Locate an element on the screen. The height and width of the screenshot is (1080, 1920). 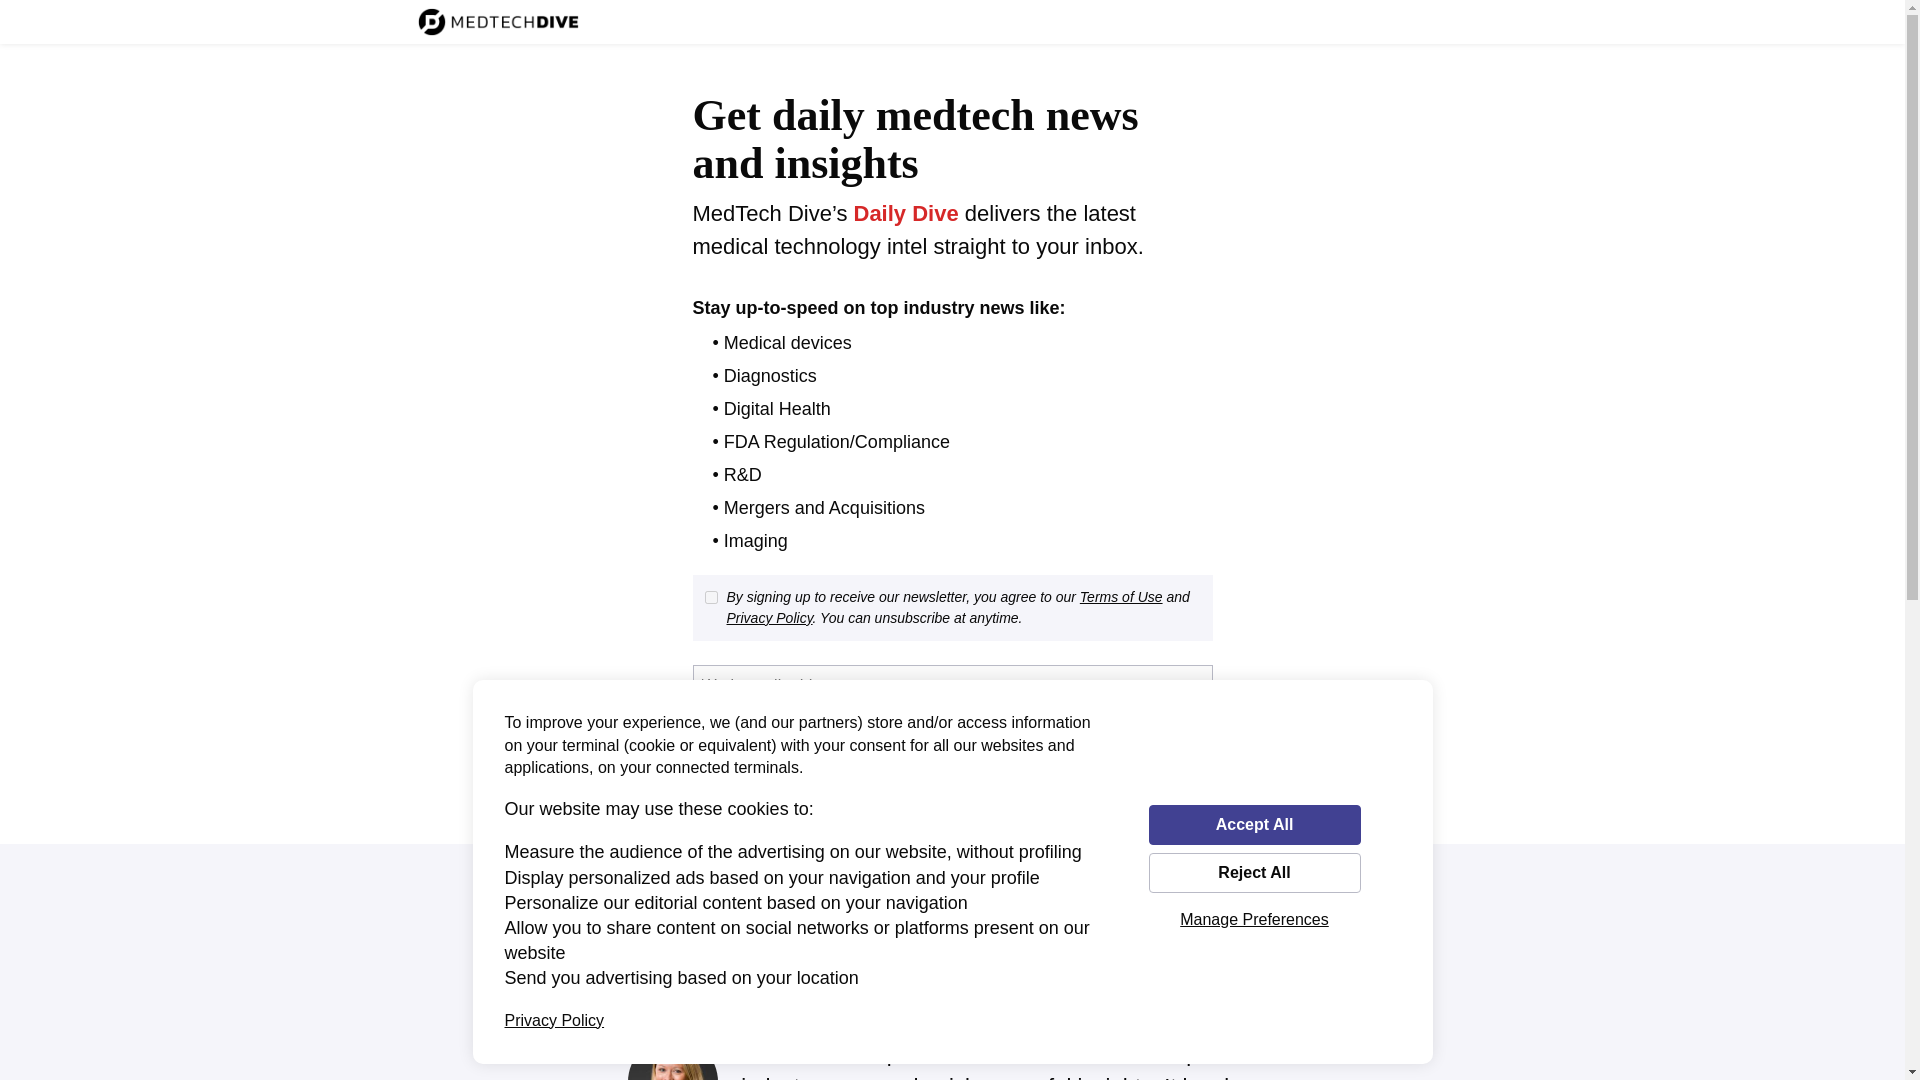
Manage Preferences is located at coordinates (1254, 919).